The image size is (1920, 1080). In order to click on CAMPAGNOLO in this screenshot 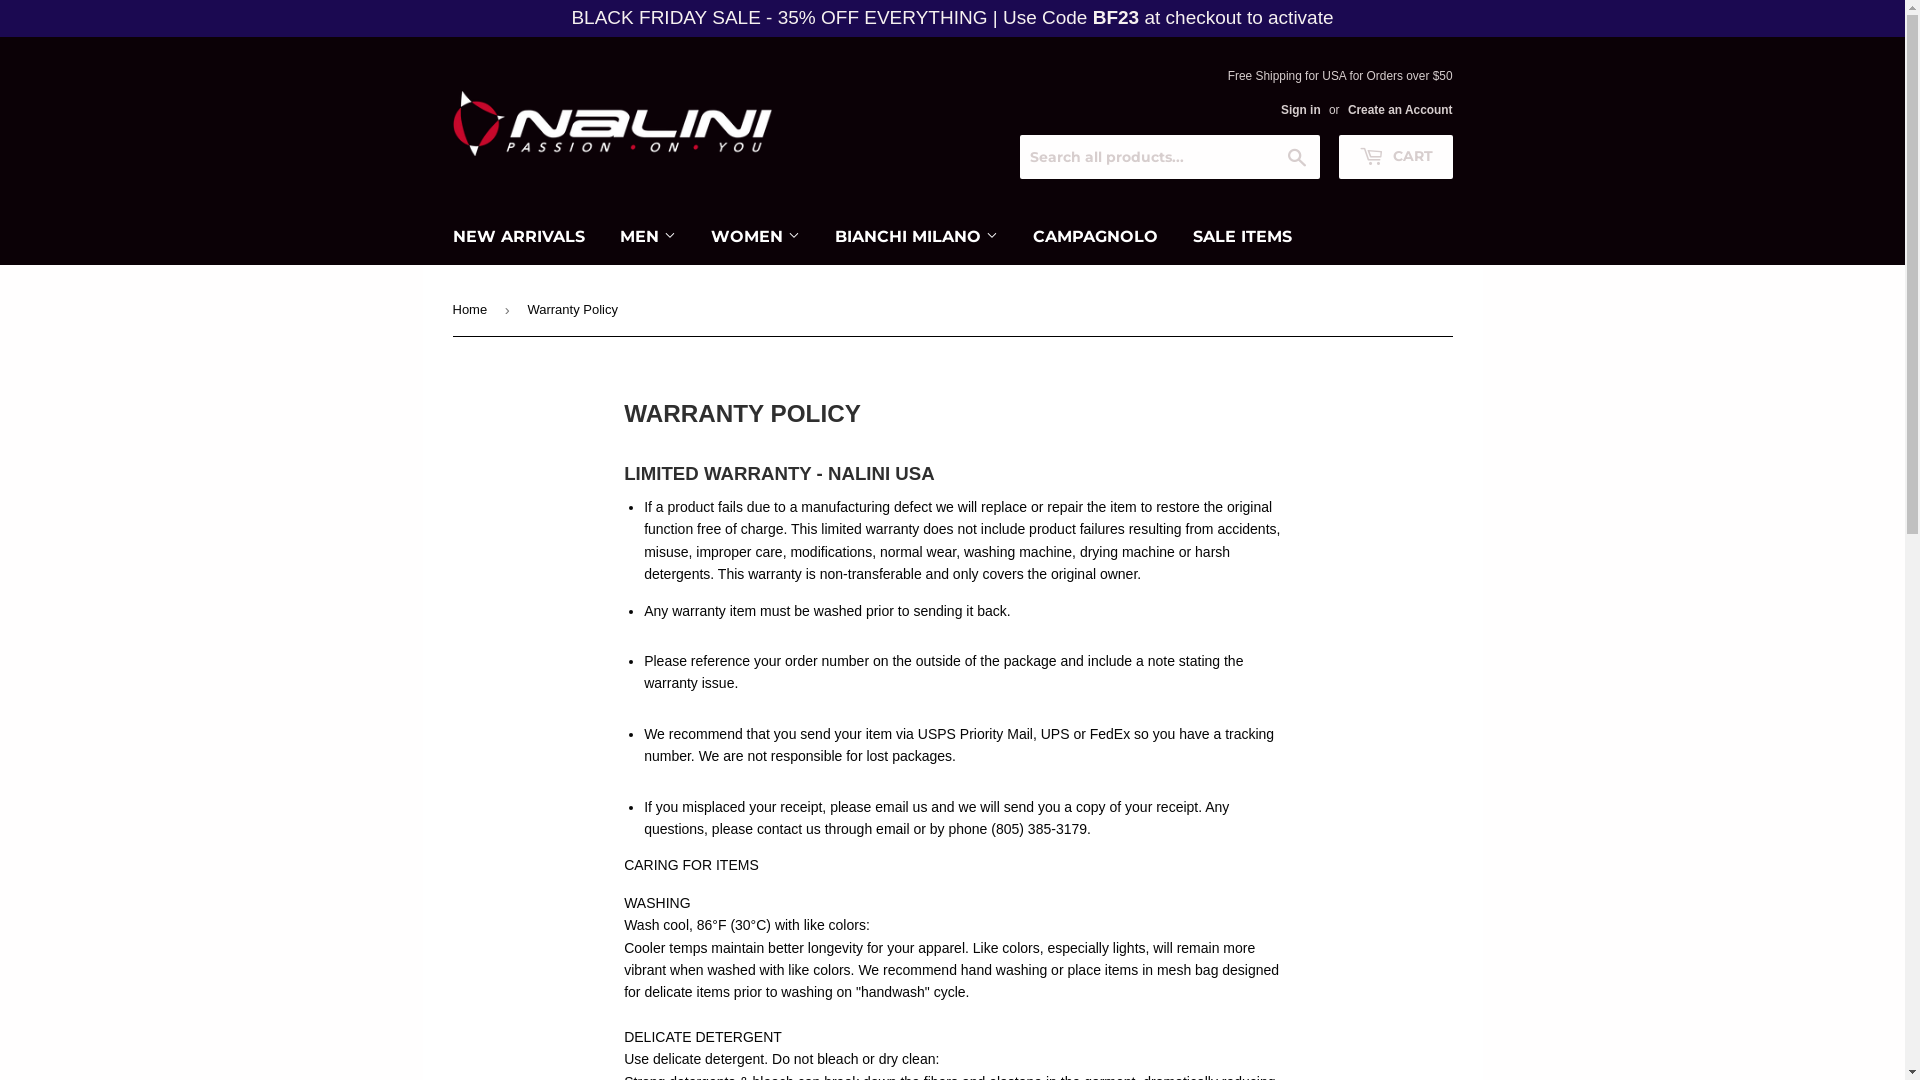, I will do `click(1095, 237)`.